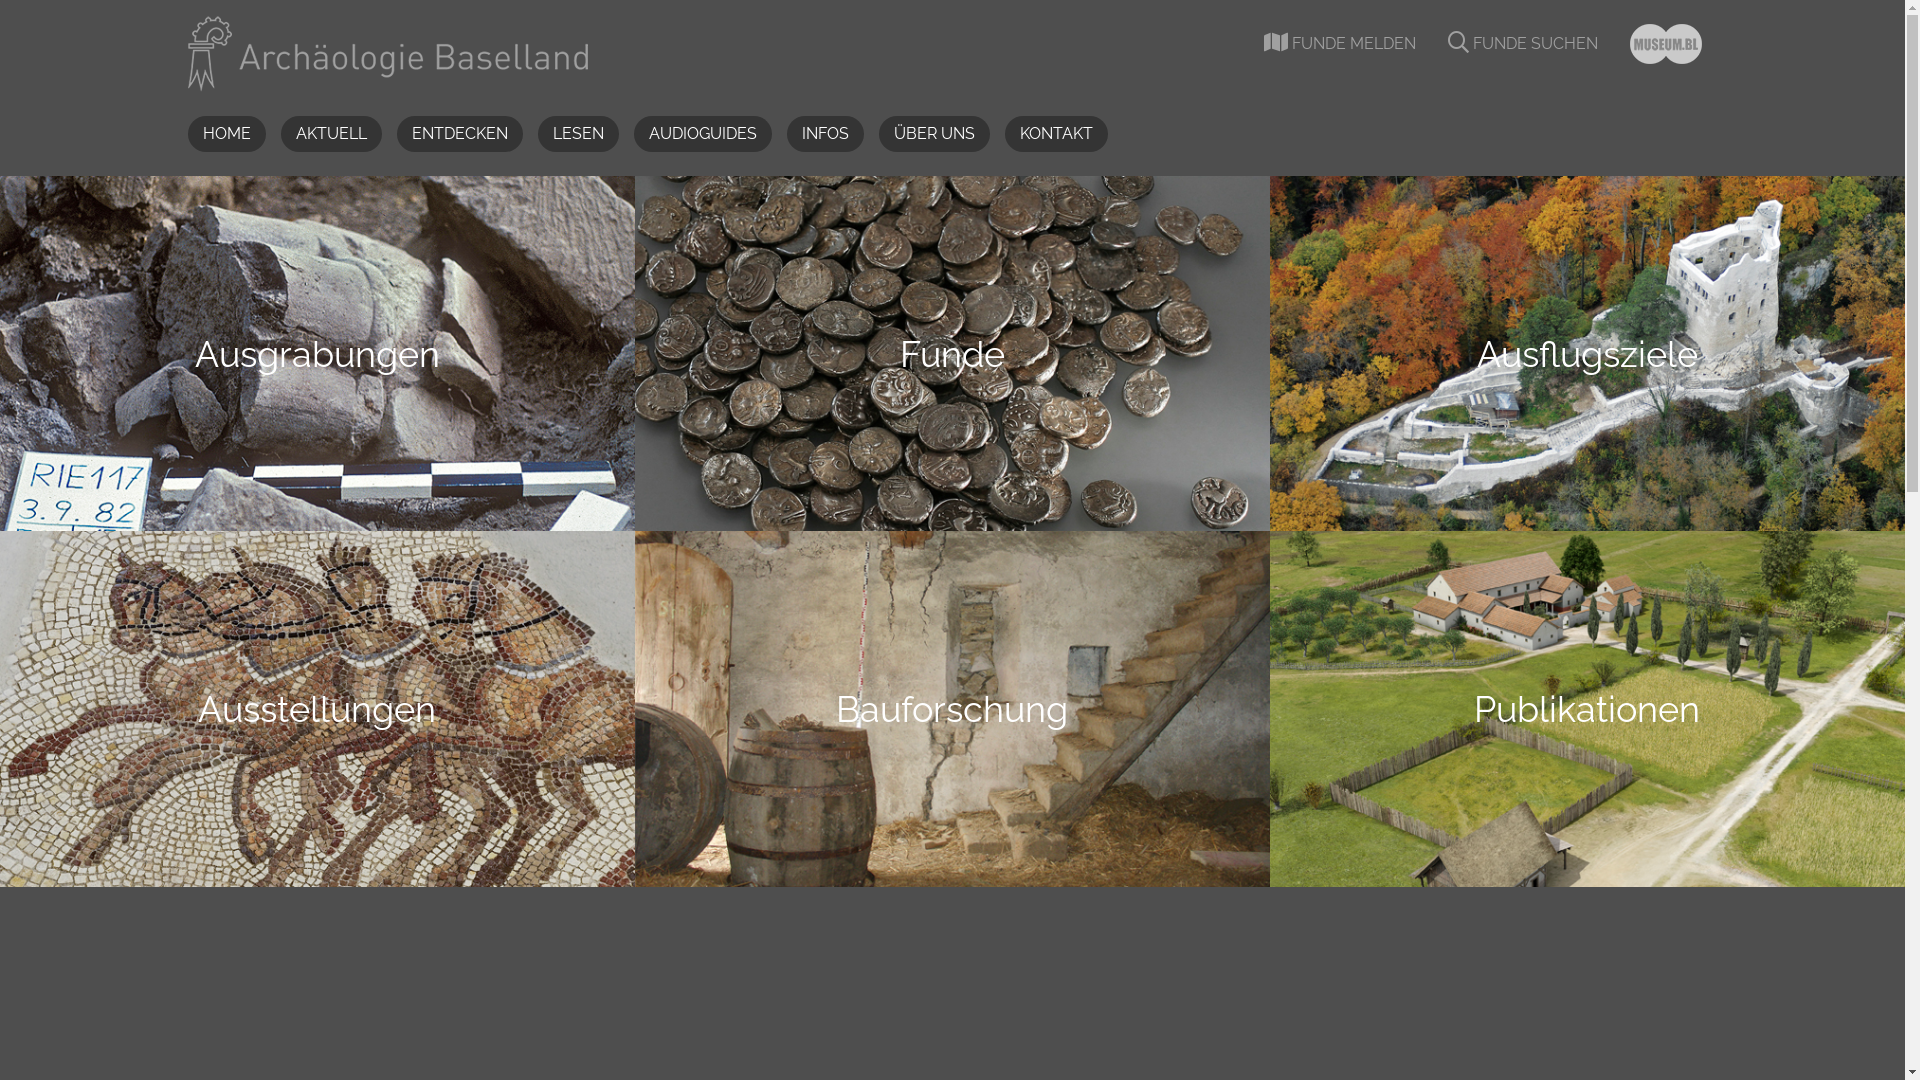  I want to click on Ausstellungen, so click(318, 708).